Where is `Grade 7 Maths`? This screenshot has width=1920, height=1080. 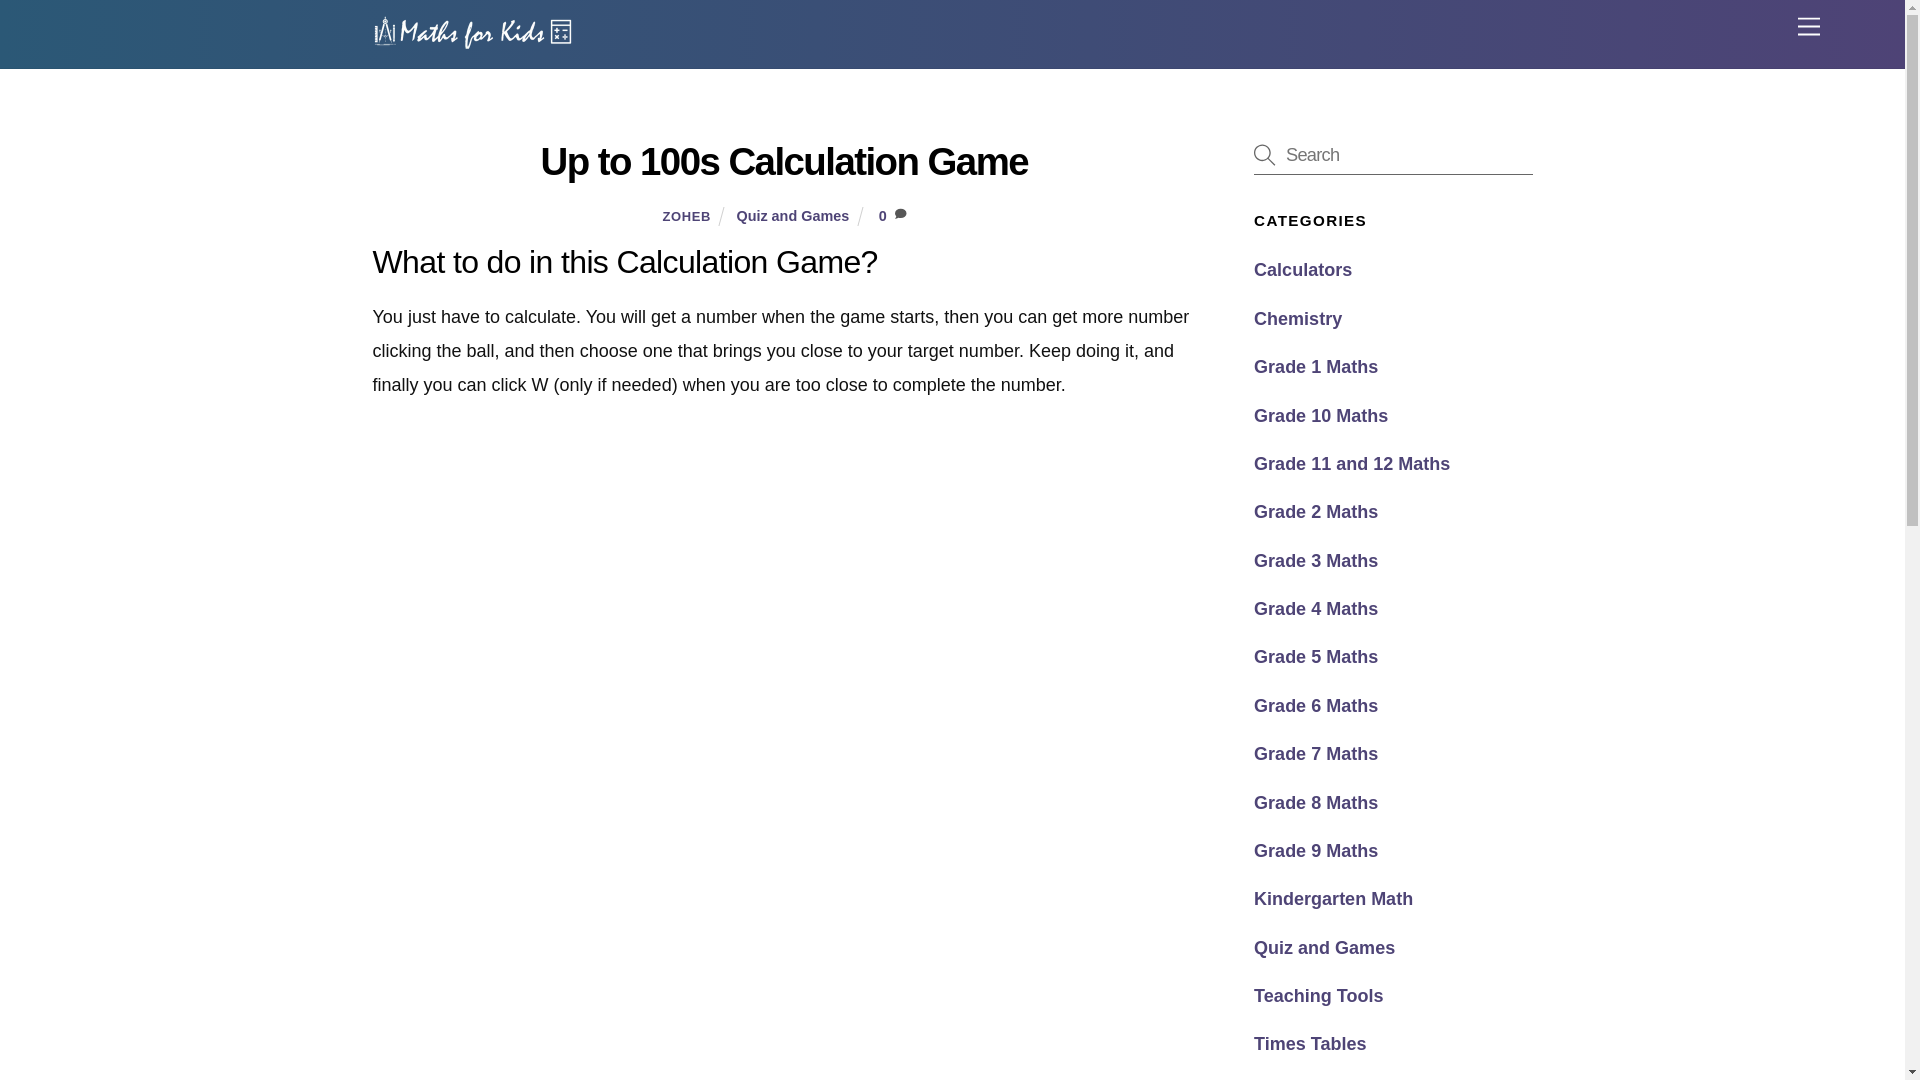 Grade 7 Maths is located at coordinates (1316, 754).